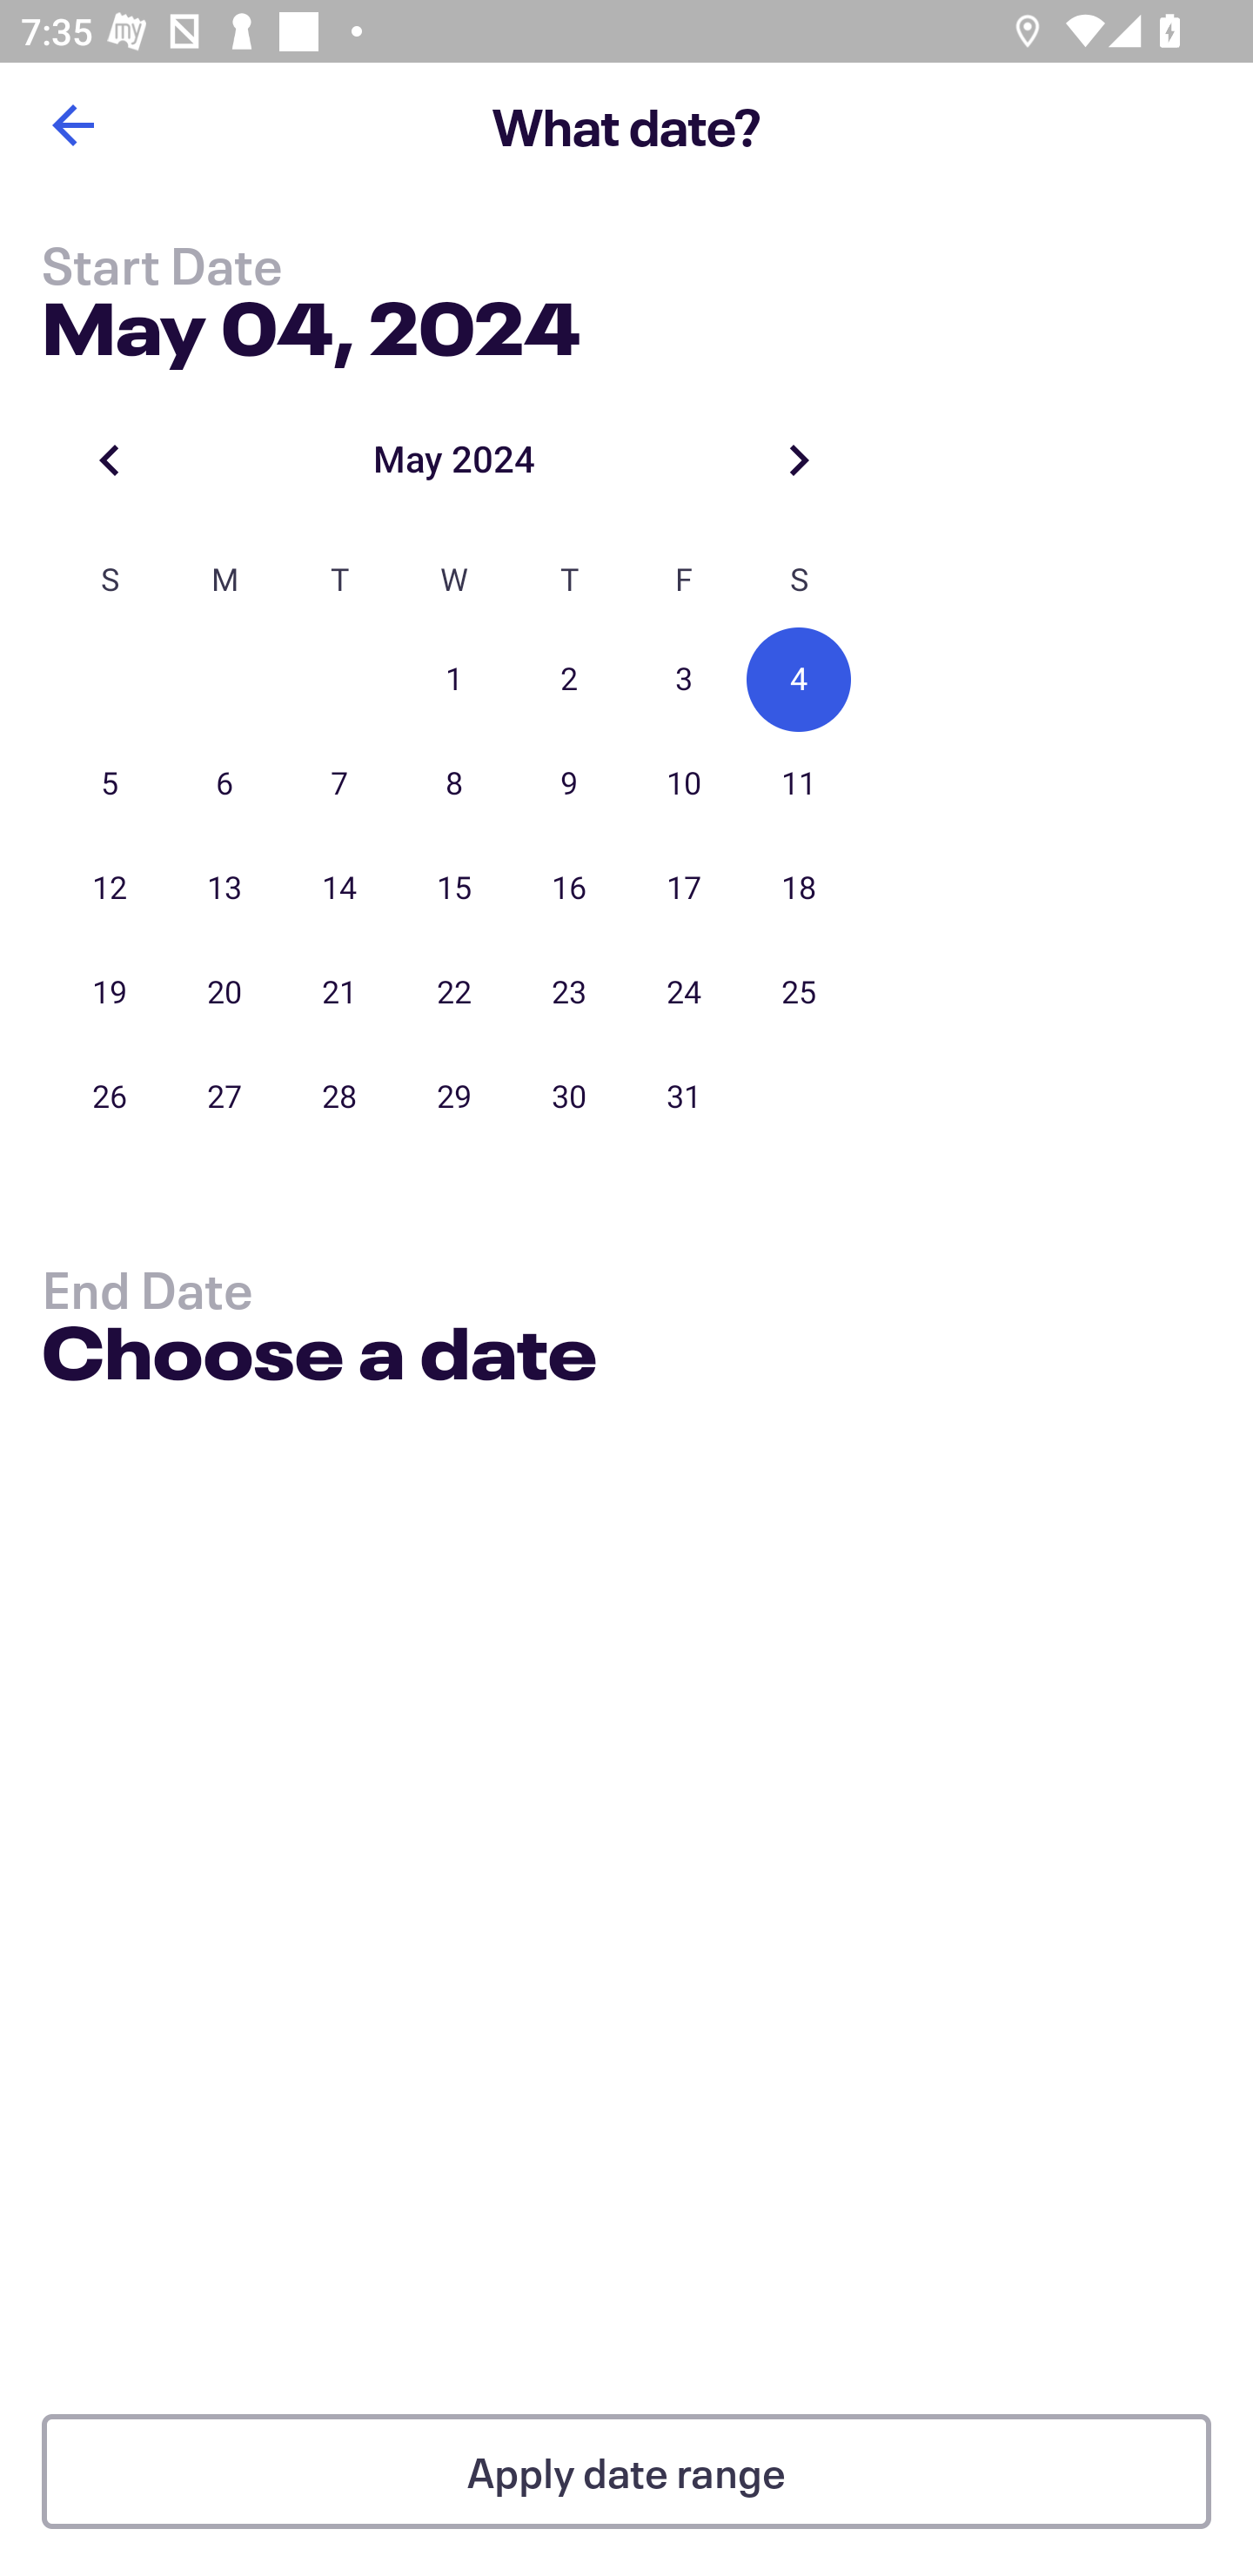 The image size is (1253, 2576). Describe the element at coordinates (569, 1097) in the screenshot. I see `30 30 May 2024` at that location.